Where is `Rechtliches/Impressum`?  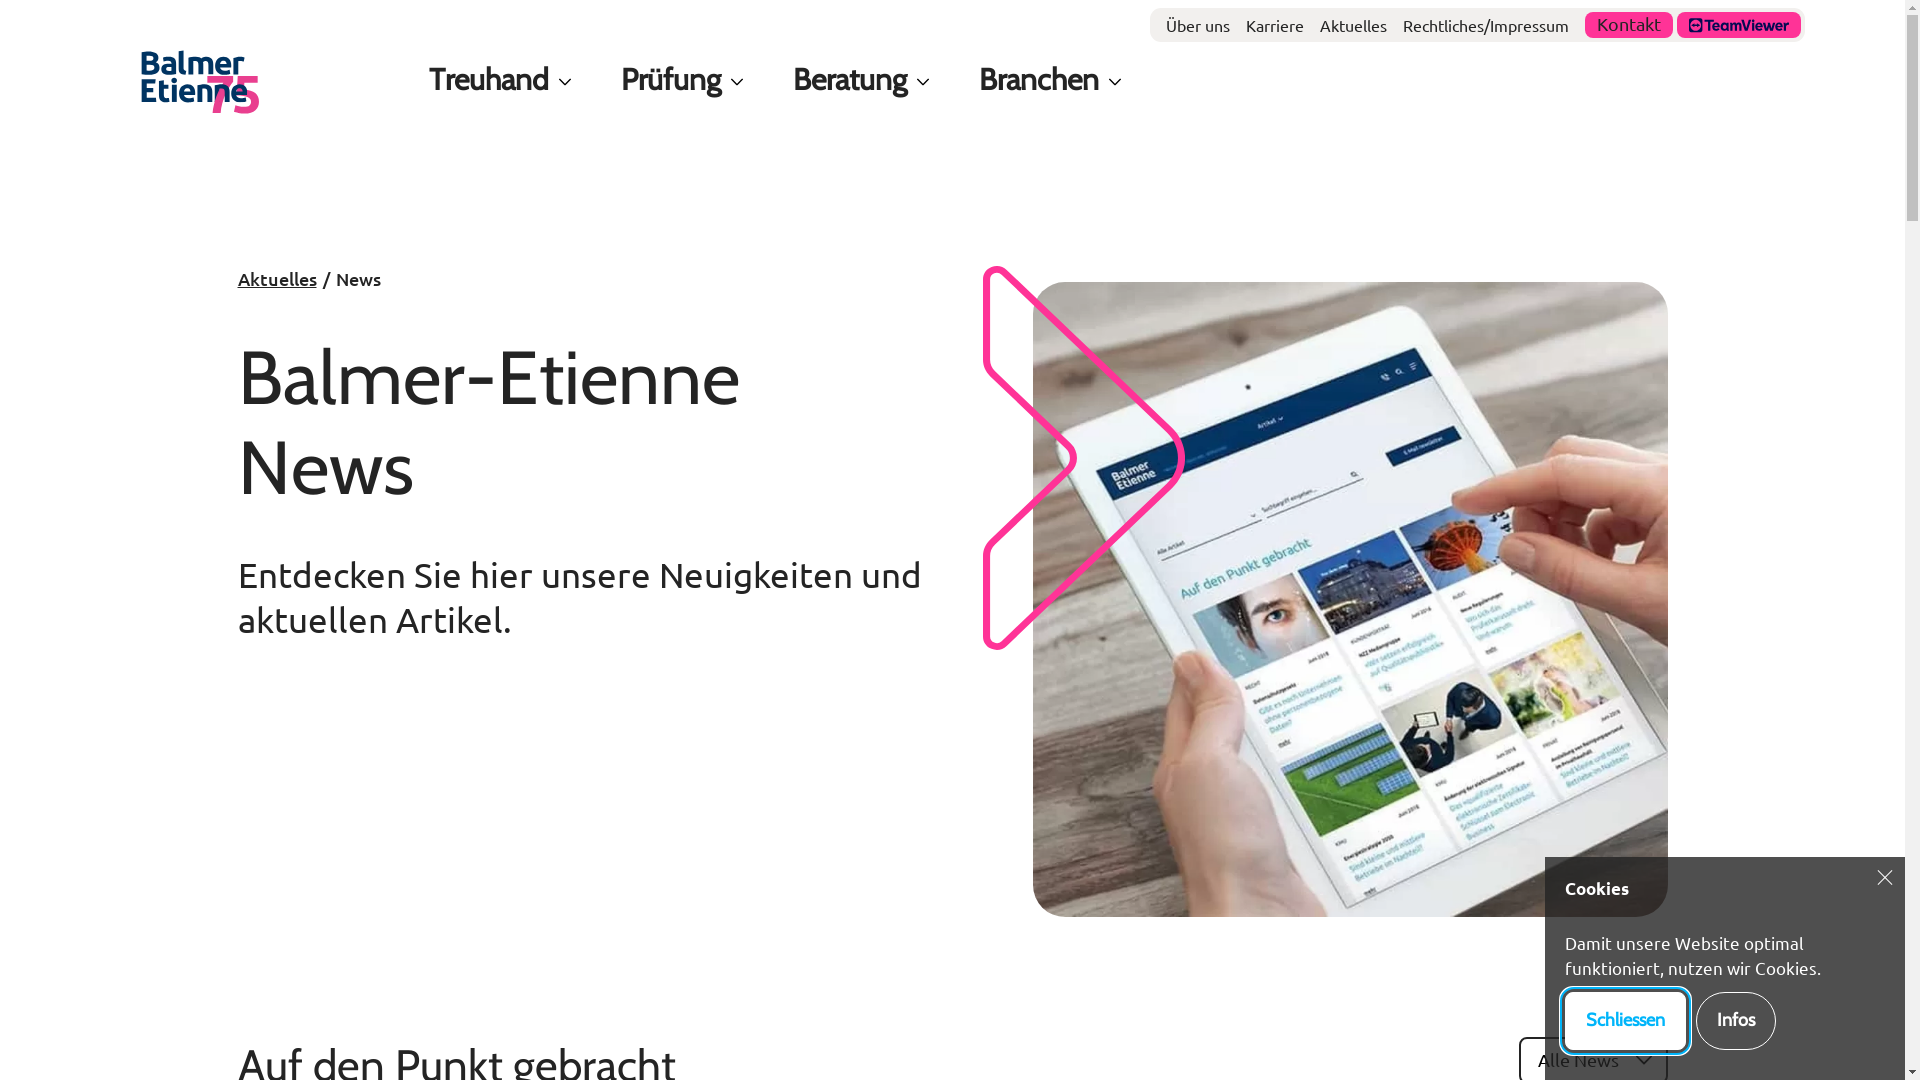
Rechtliches/Impressum is located at coordinates (1486, 26).